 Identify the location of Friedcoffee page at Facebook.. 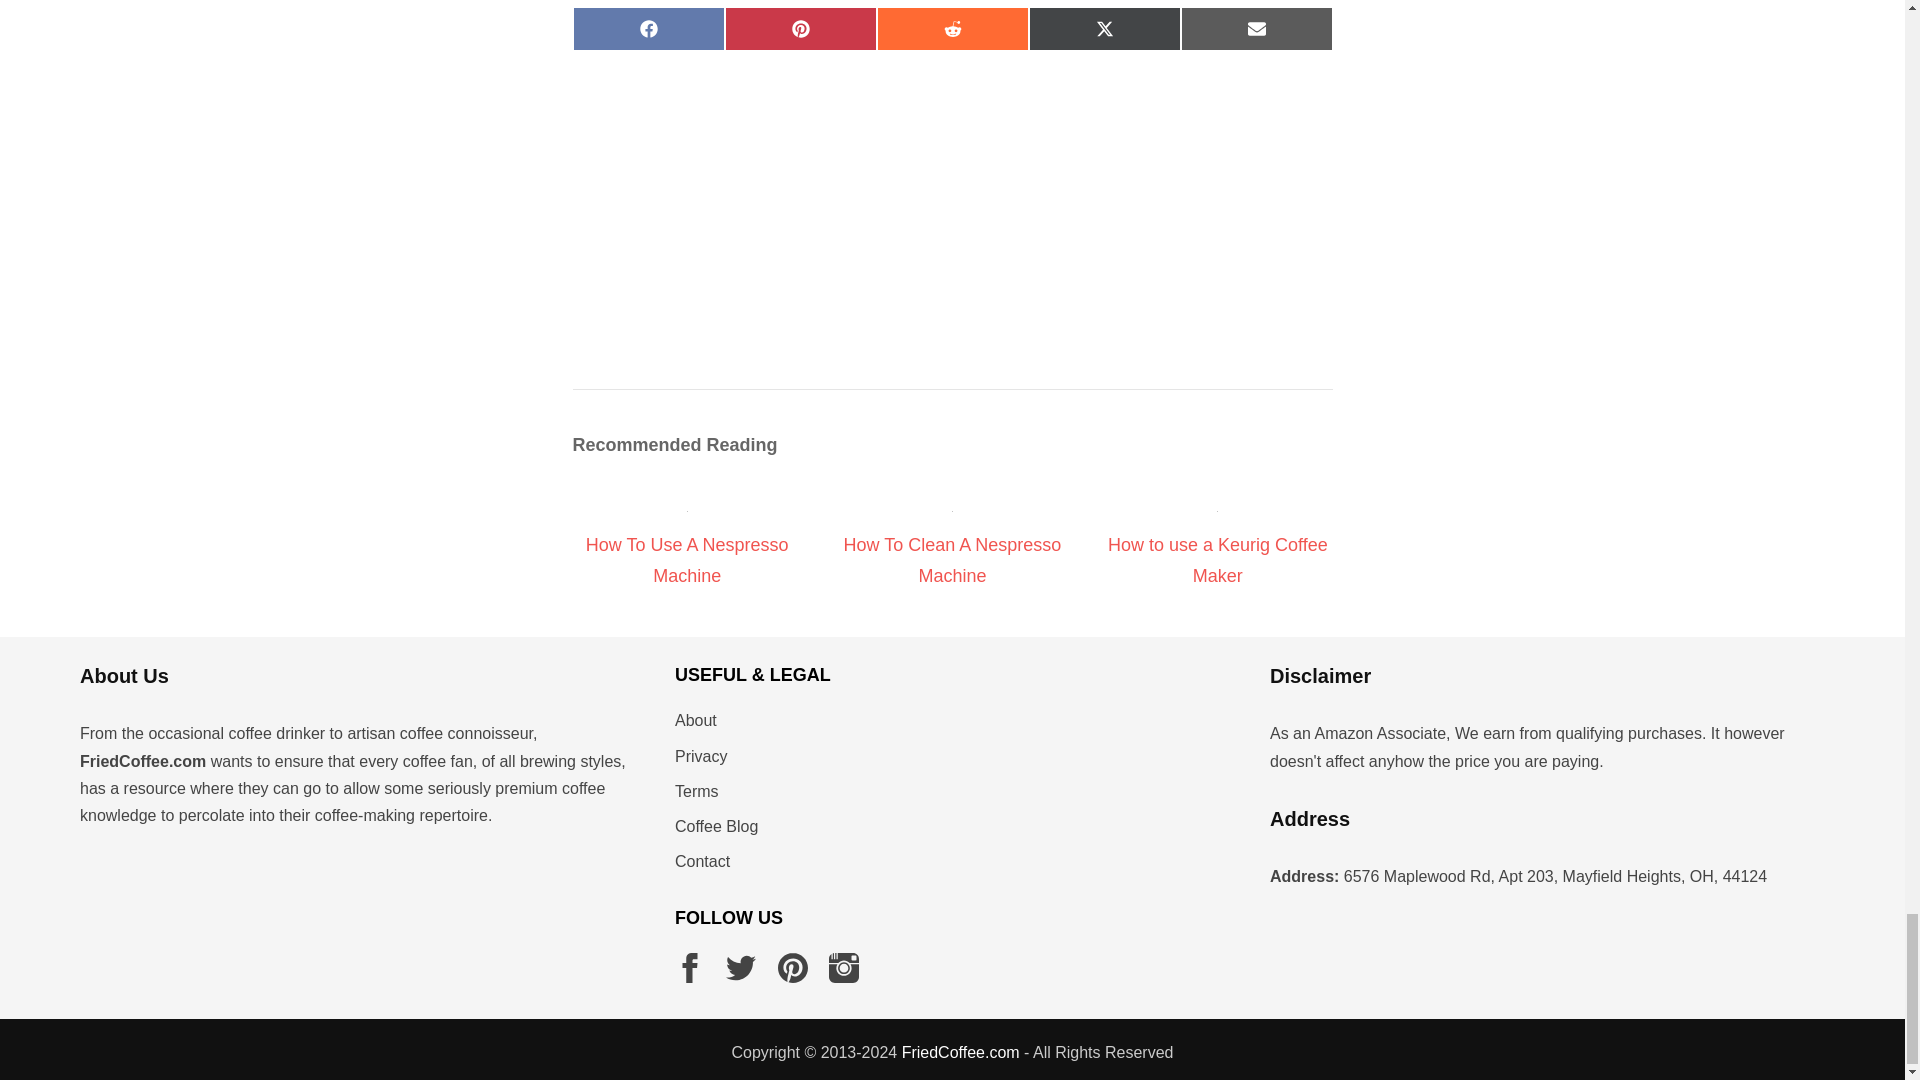
(690, 967).